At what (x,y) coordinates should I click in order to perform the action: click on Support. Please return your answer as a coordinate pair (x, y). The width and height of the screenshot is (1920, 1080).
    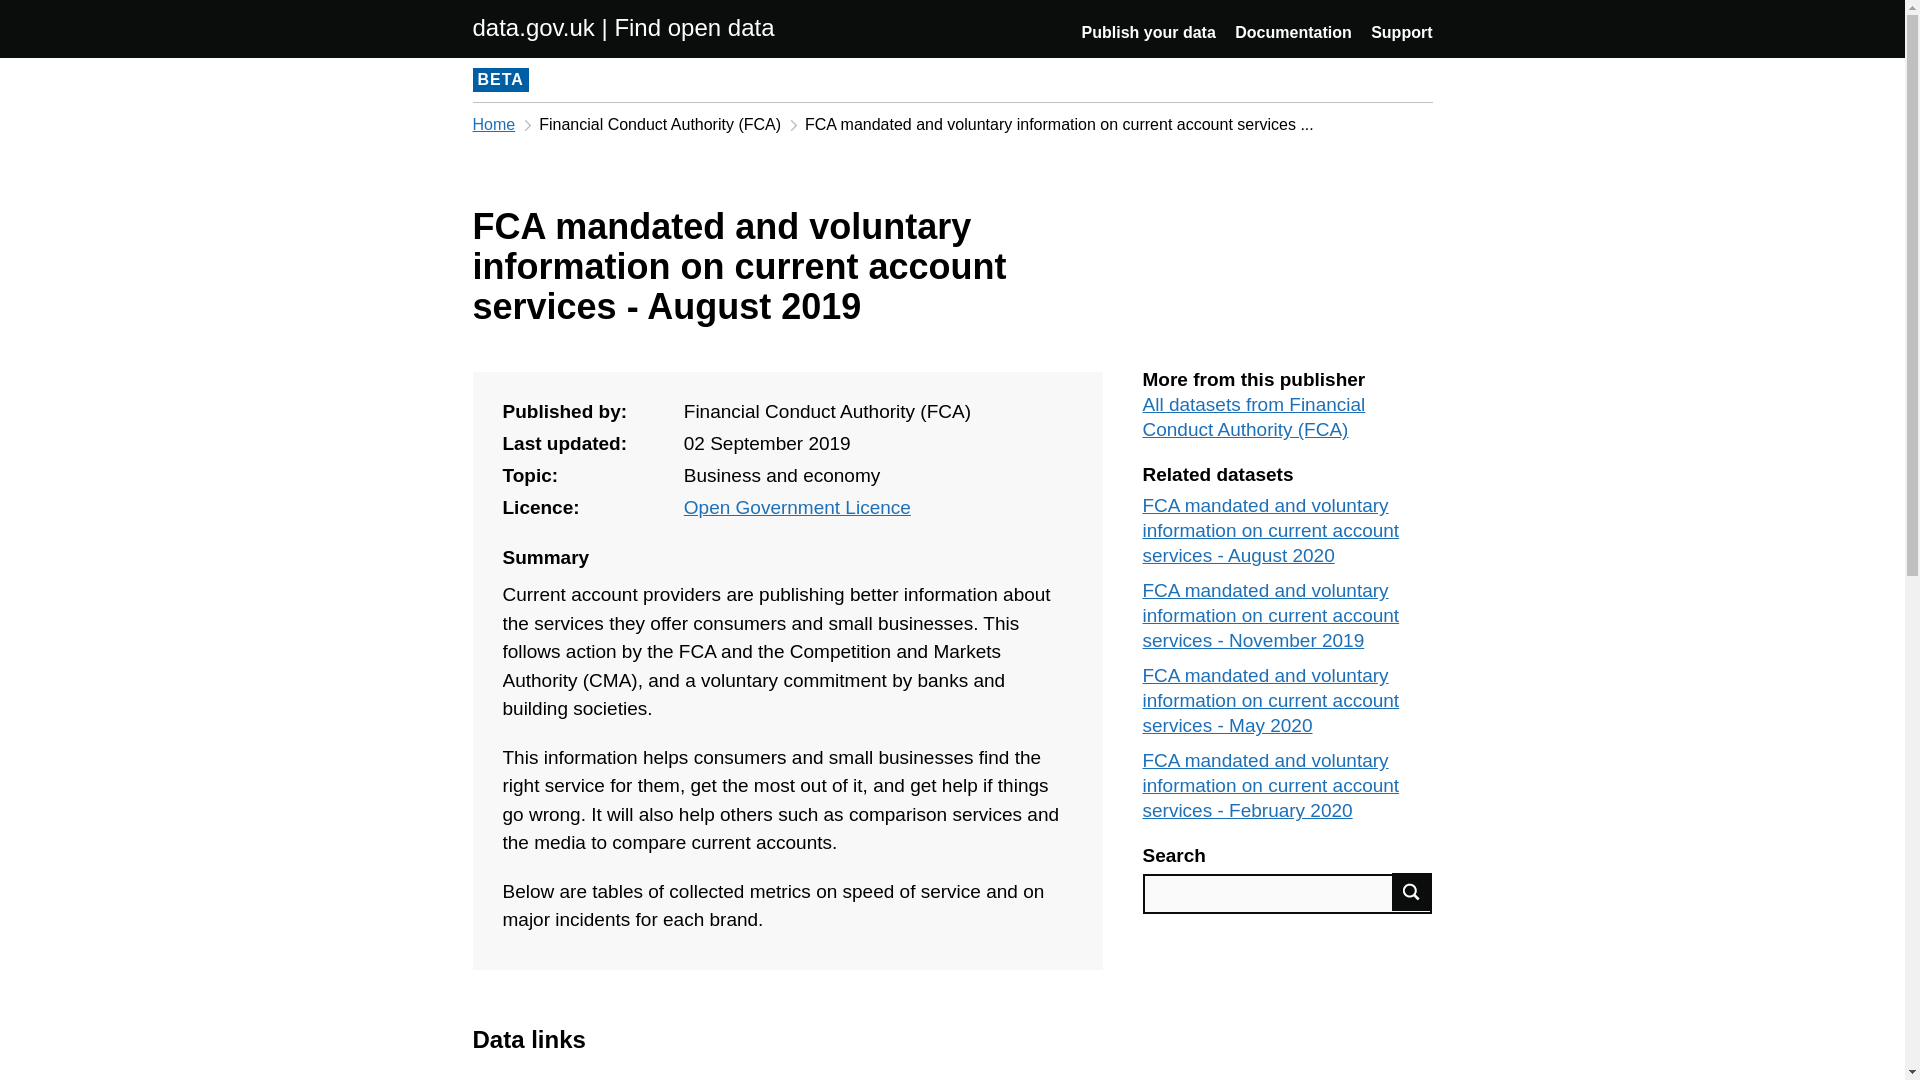
    Looking at the image, I should click on (1401, 32).